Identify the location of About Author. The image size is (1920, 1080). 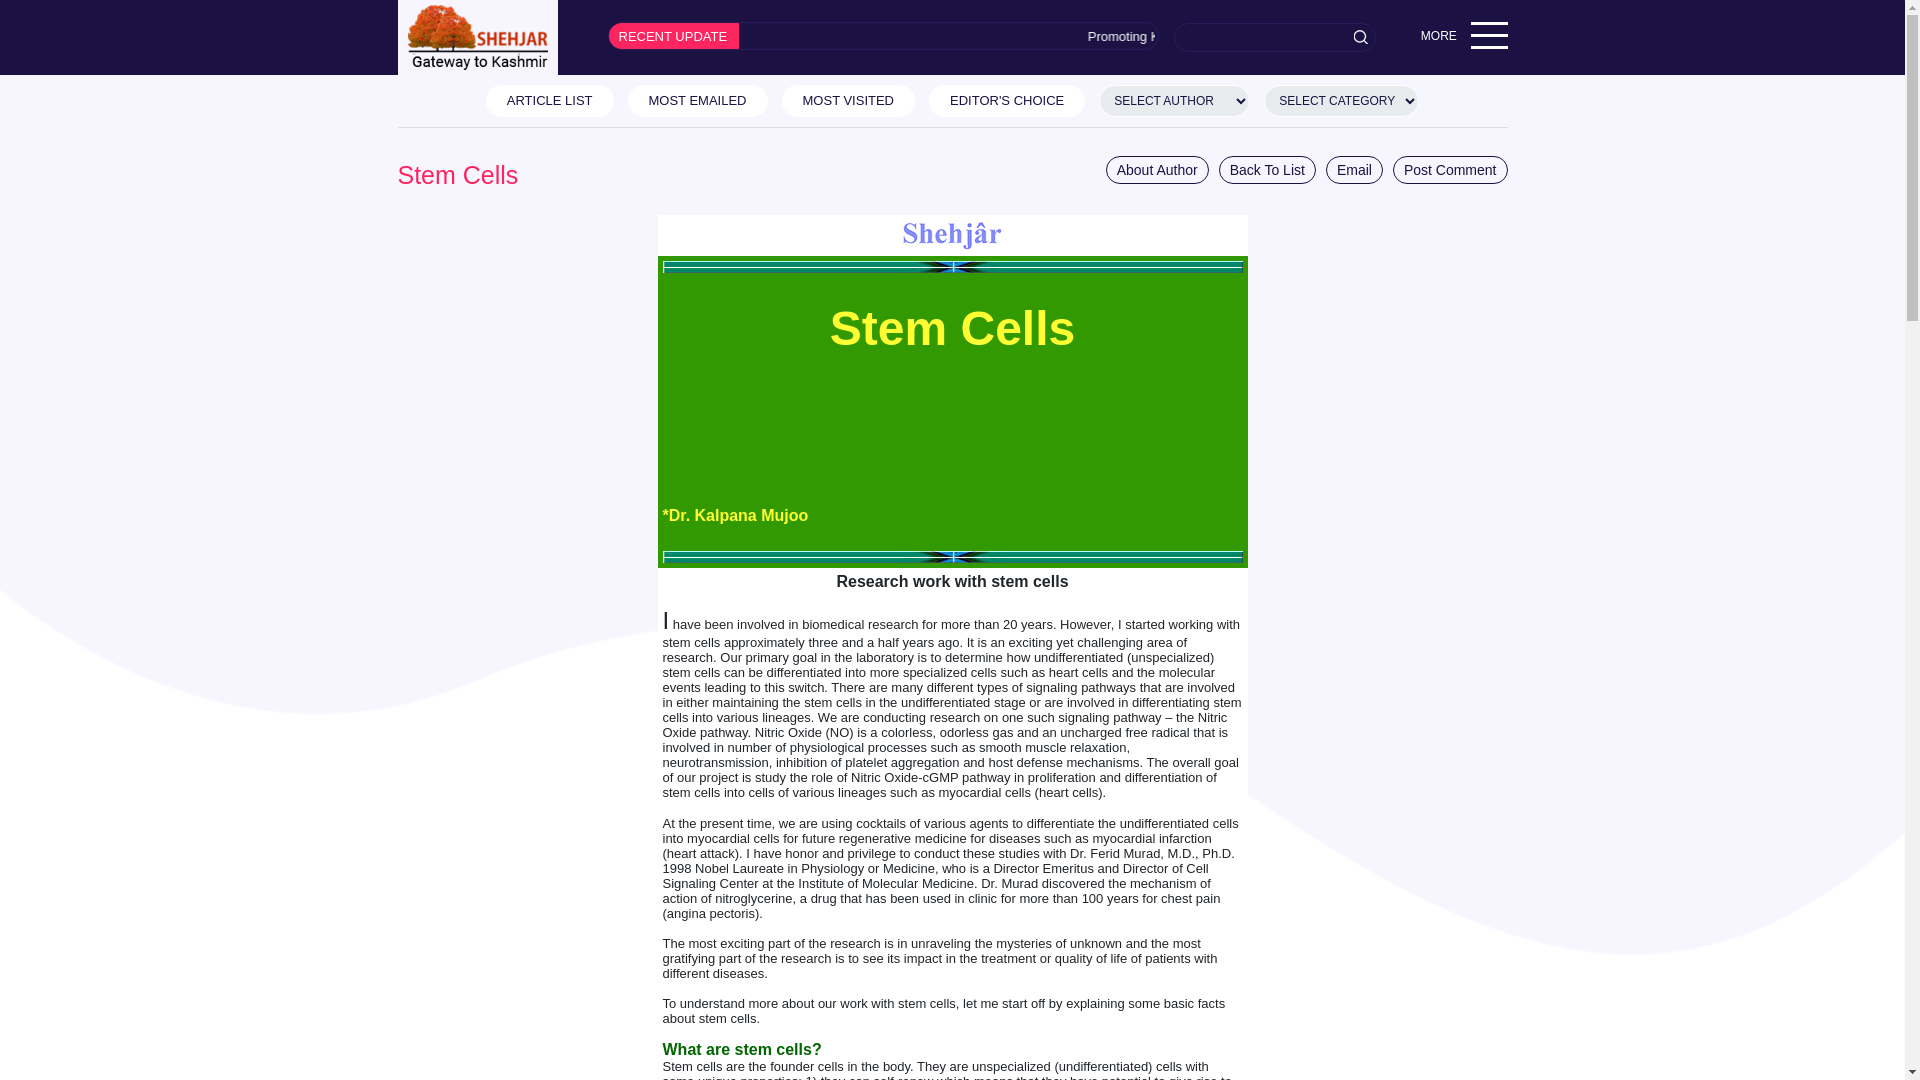
(1157, 169).